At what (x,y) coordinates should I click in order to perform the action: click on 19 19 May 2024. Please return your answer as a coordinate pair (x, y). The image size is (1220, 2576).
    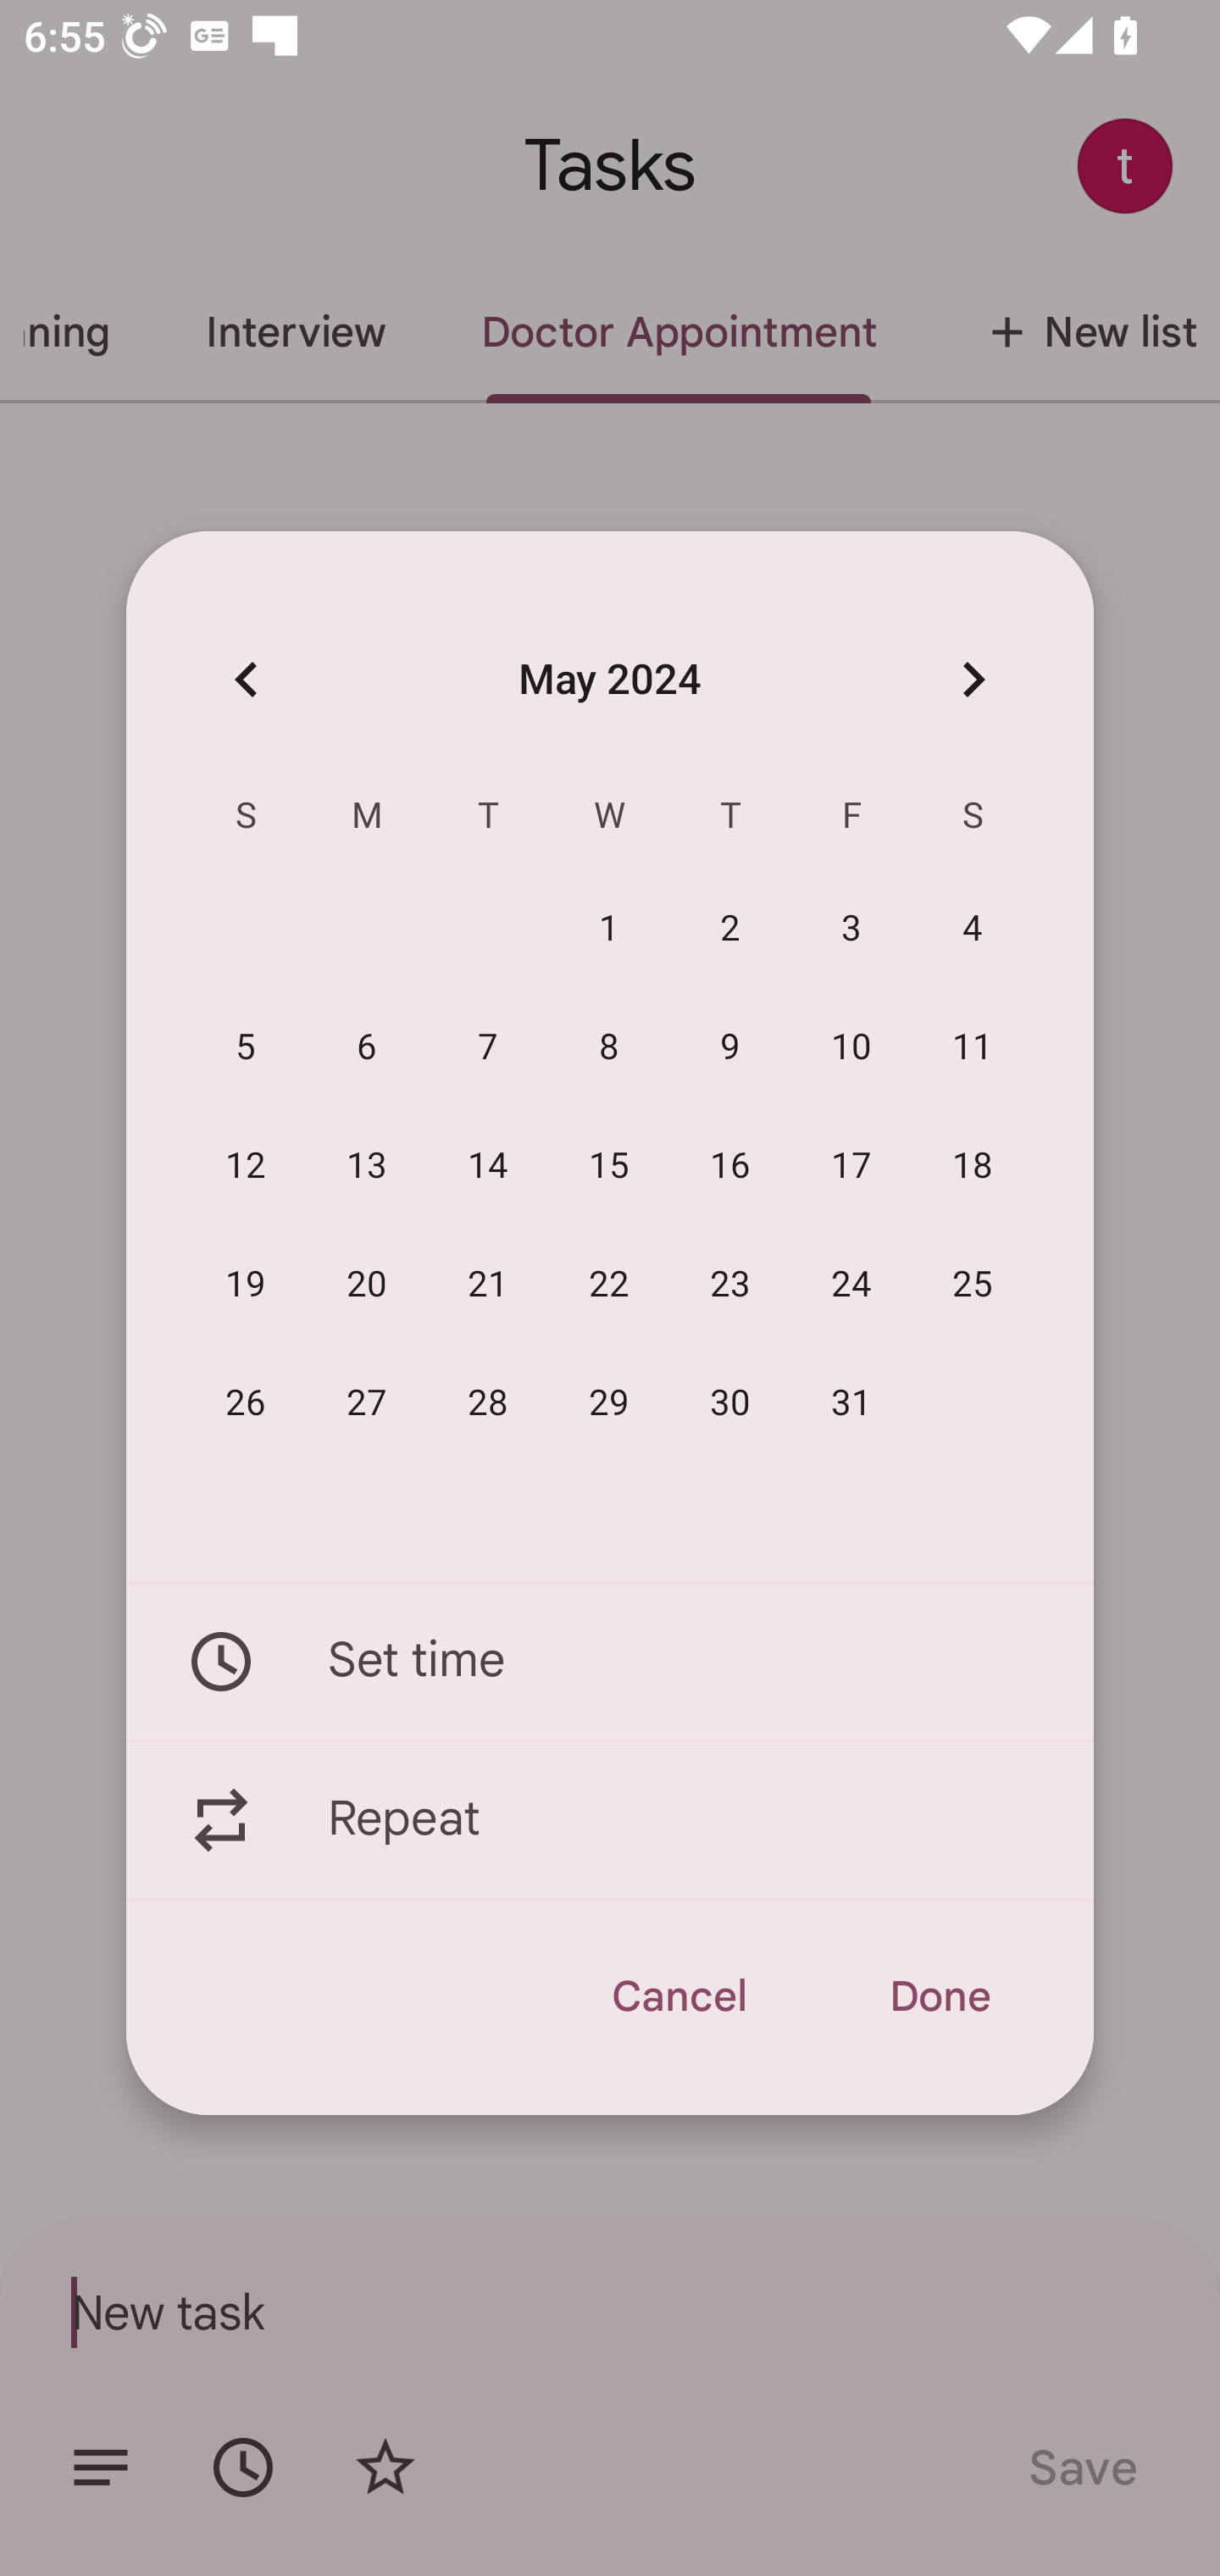
    Looking at the image, I should click on (246, 1285).